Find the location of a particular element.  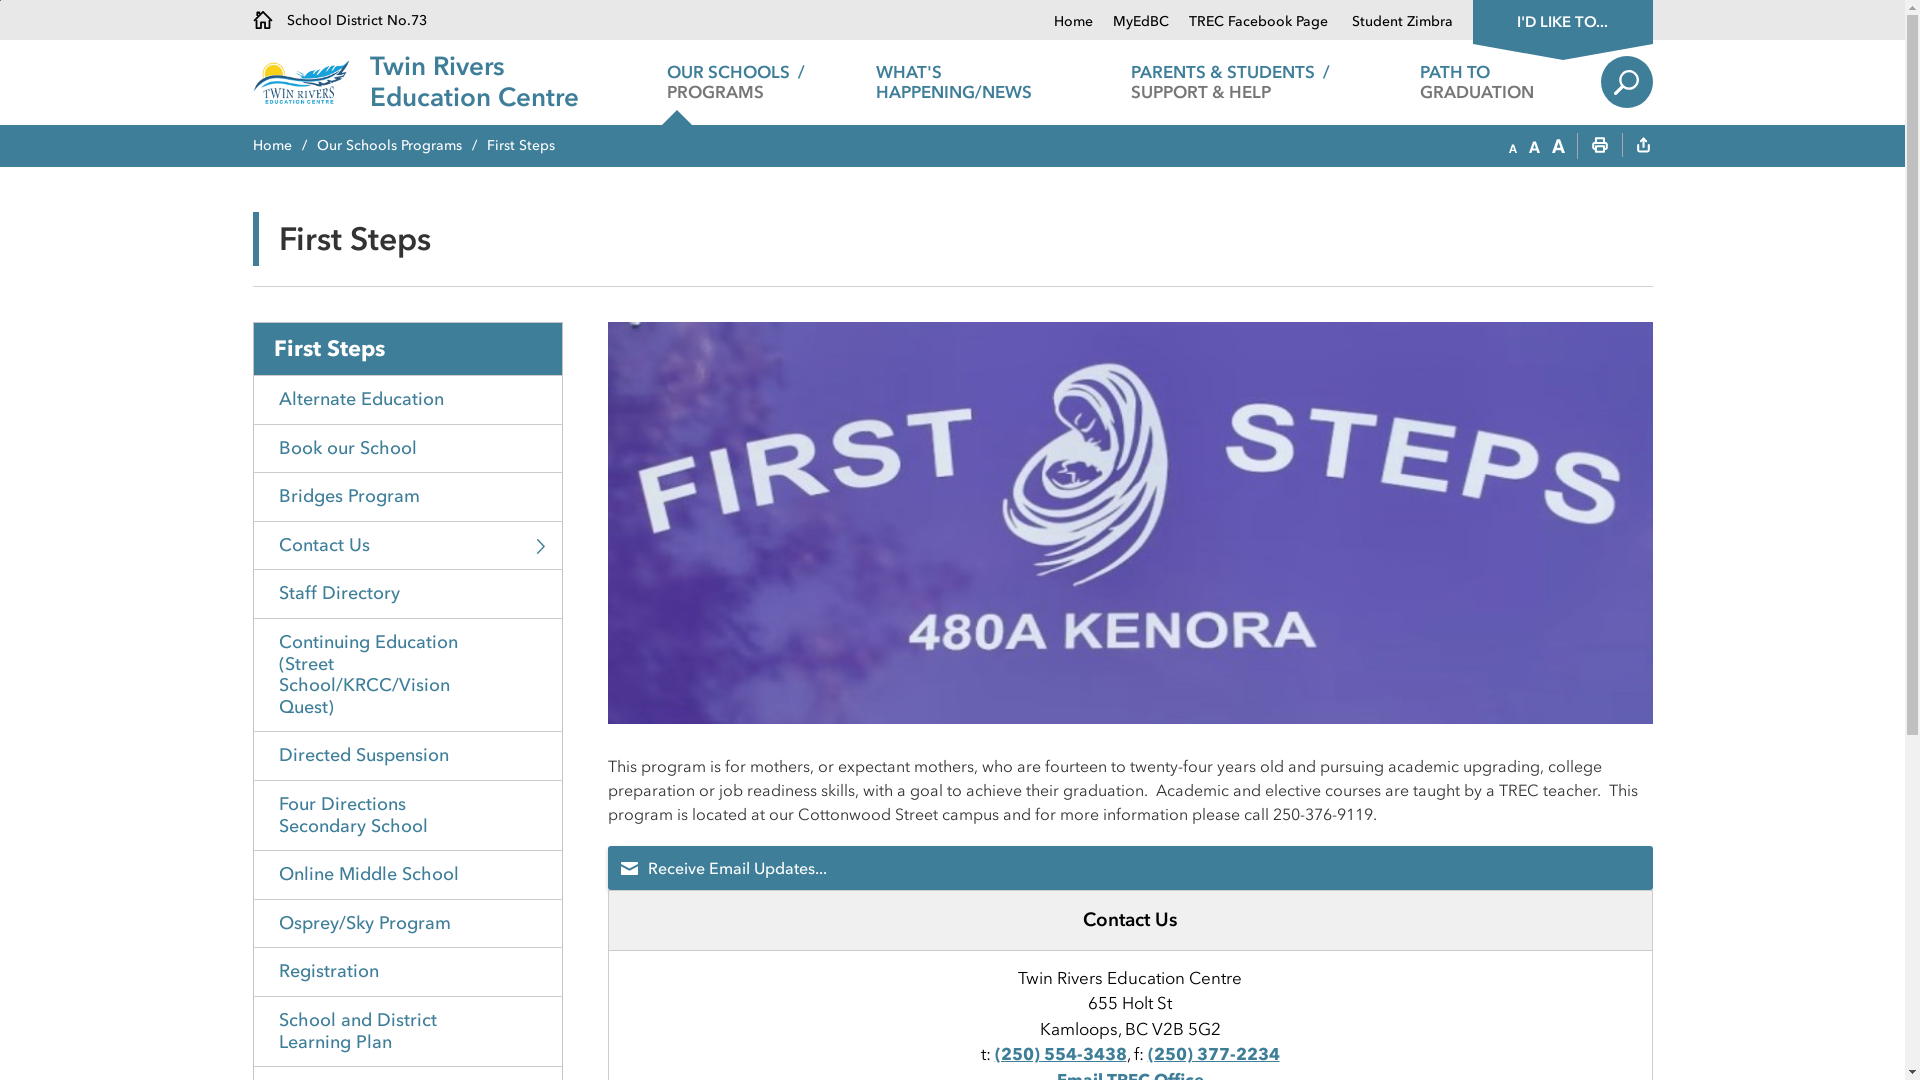

Home is located at coordinates (1074, 22).